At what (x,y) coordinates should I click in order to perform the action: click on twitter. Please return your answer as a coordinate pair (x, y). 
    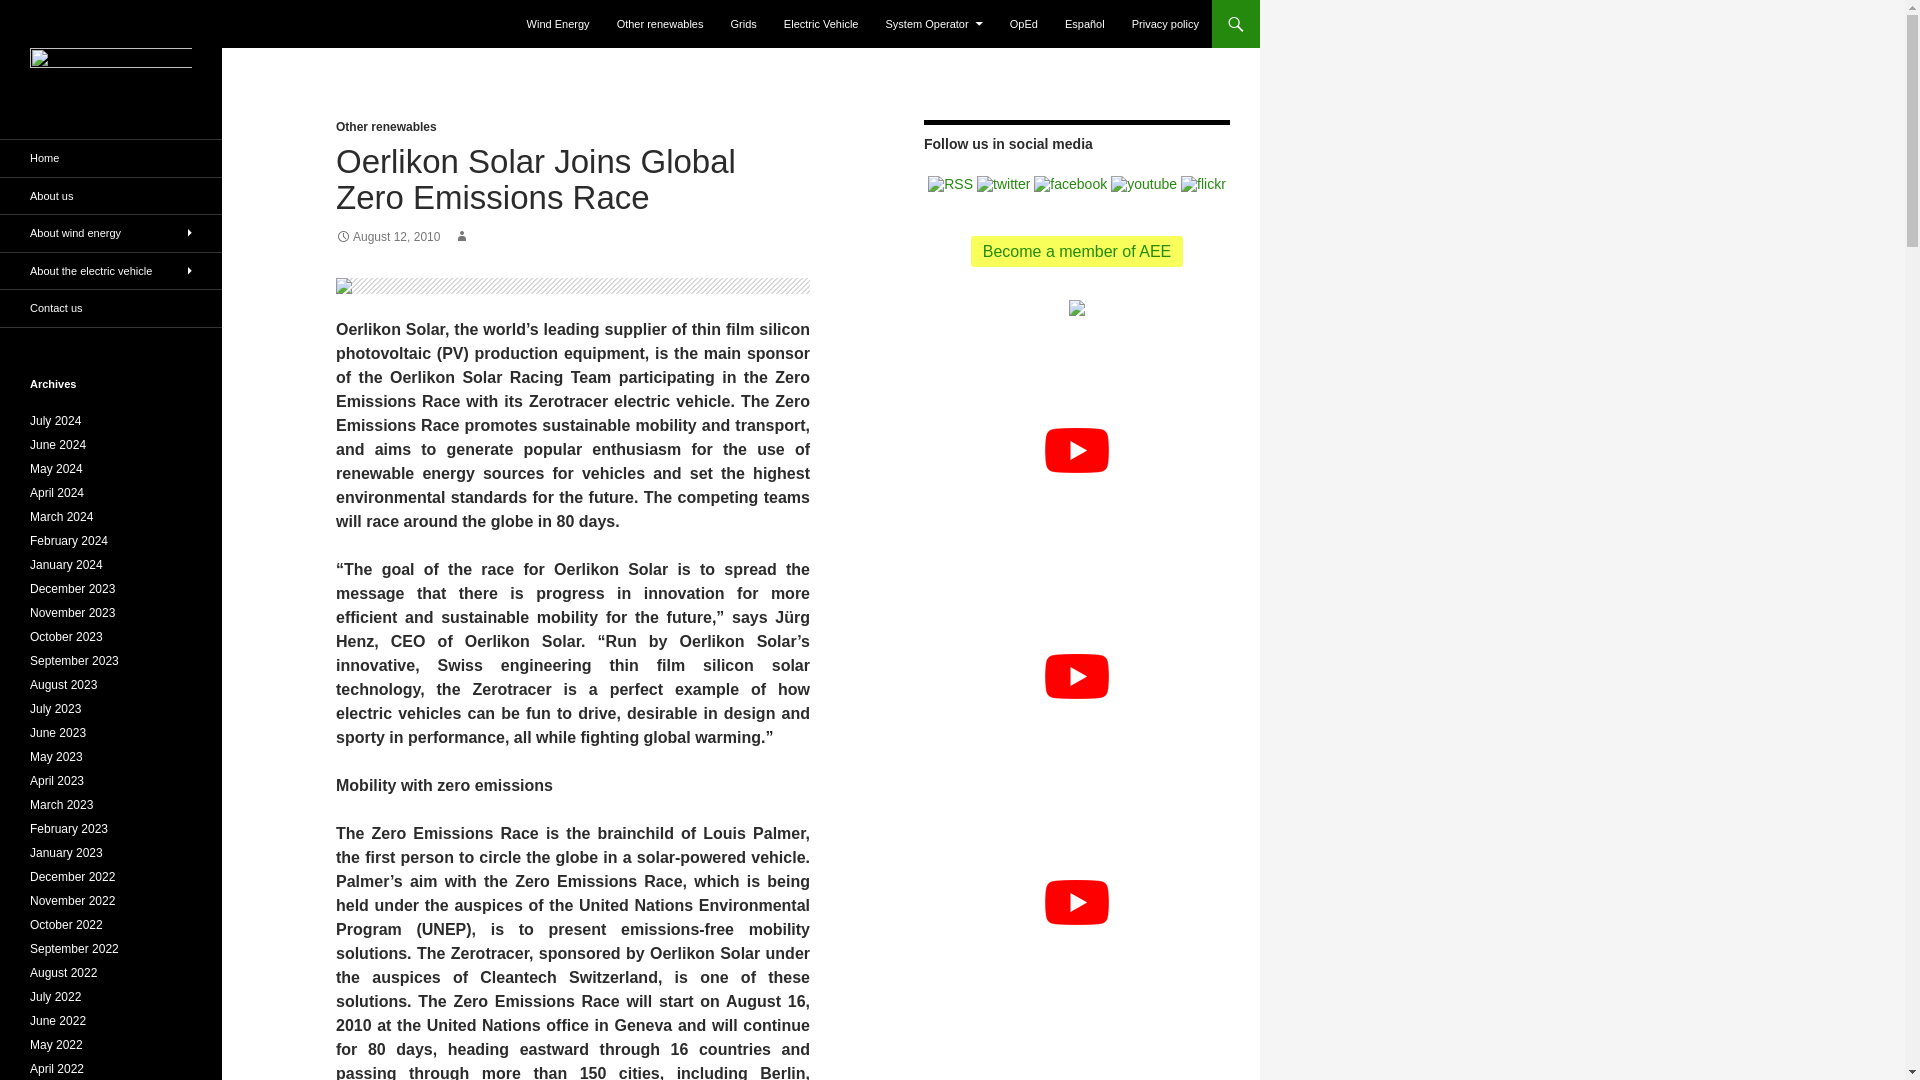
    Looking at the image, I should click on (1003, 184).